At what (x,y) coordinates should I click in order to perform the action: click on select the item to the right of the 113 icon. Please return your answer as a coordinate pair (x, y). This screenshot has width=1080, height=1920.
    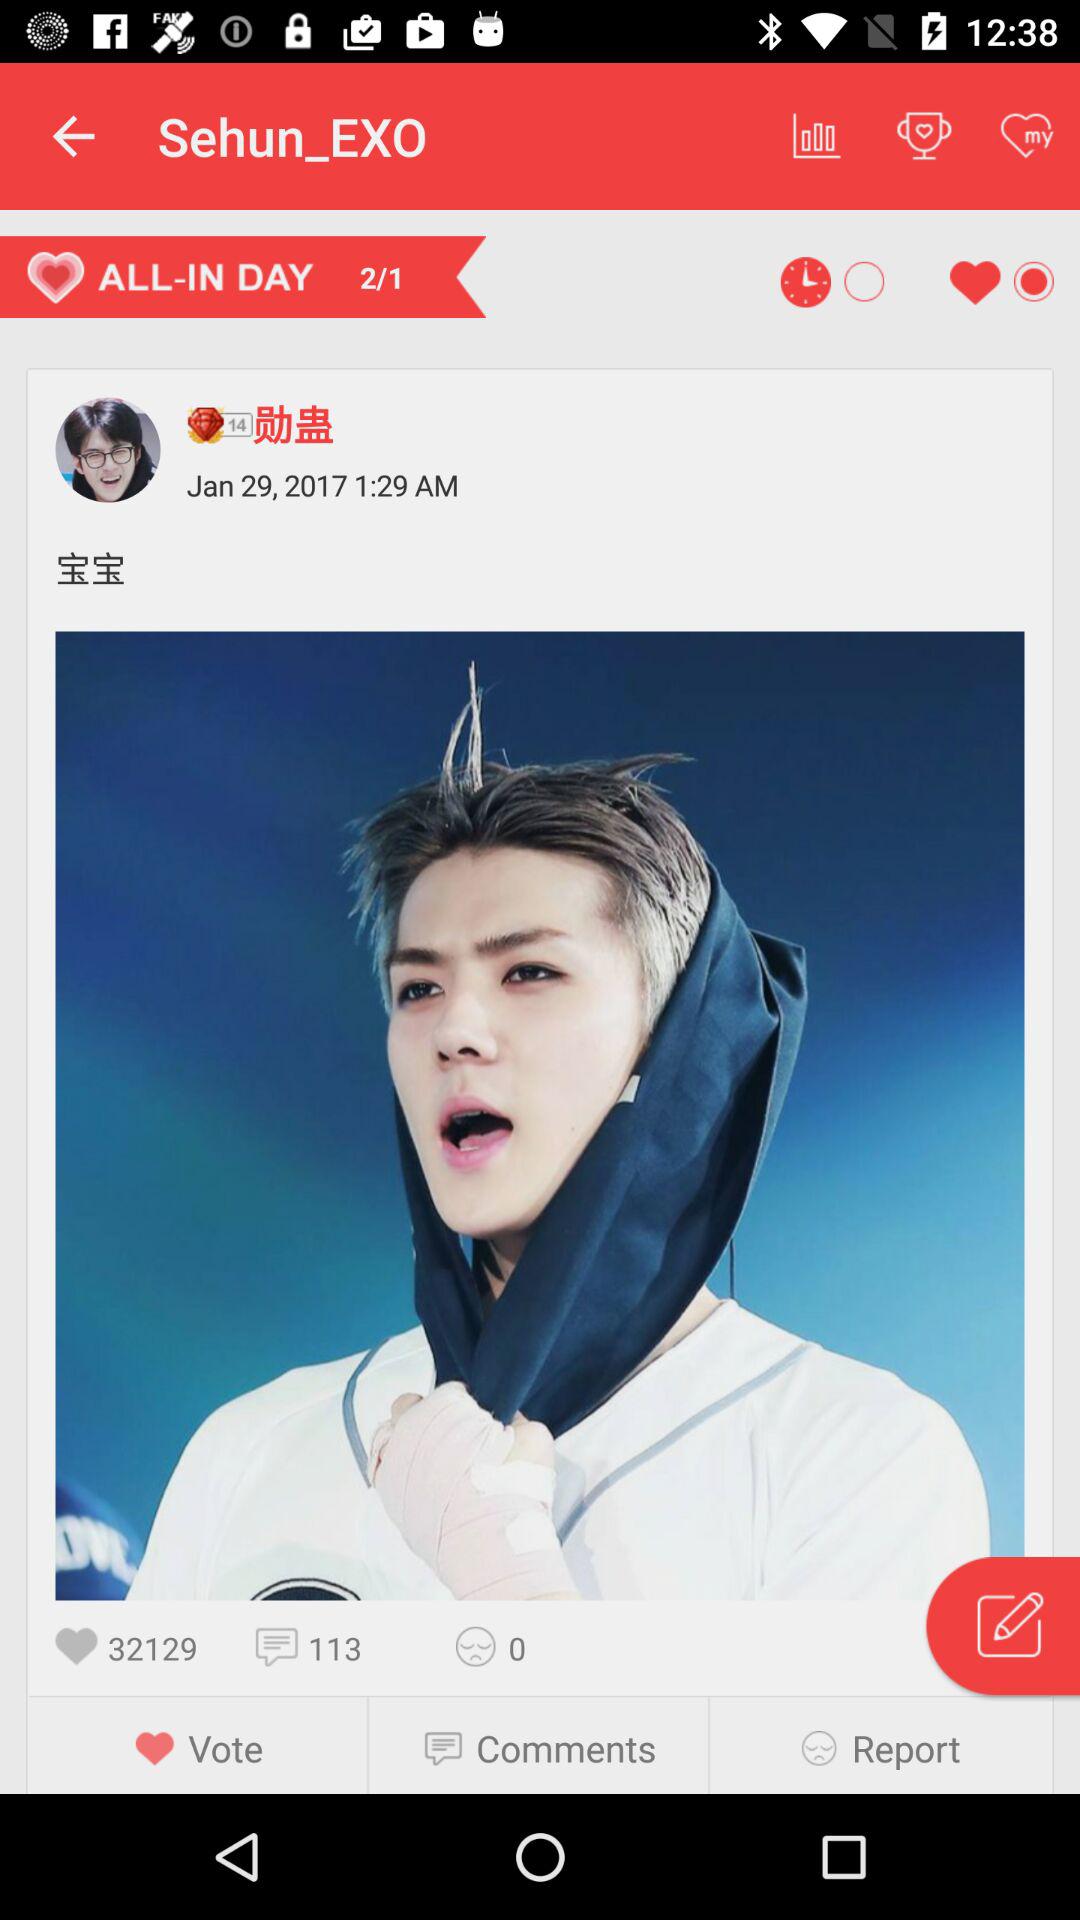
    Looking at the image, I should click on (482, 1646).